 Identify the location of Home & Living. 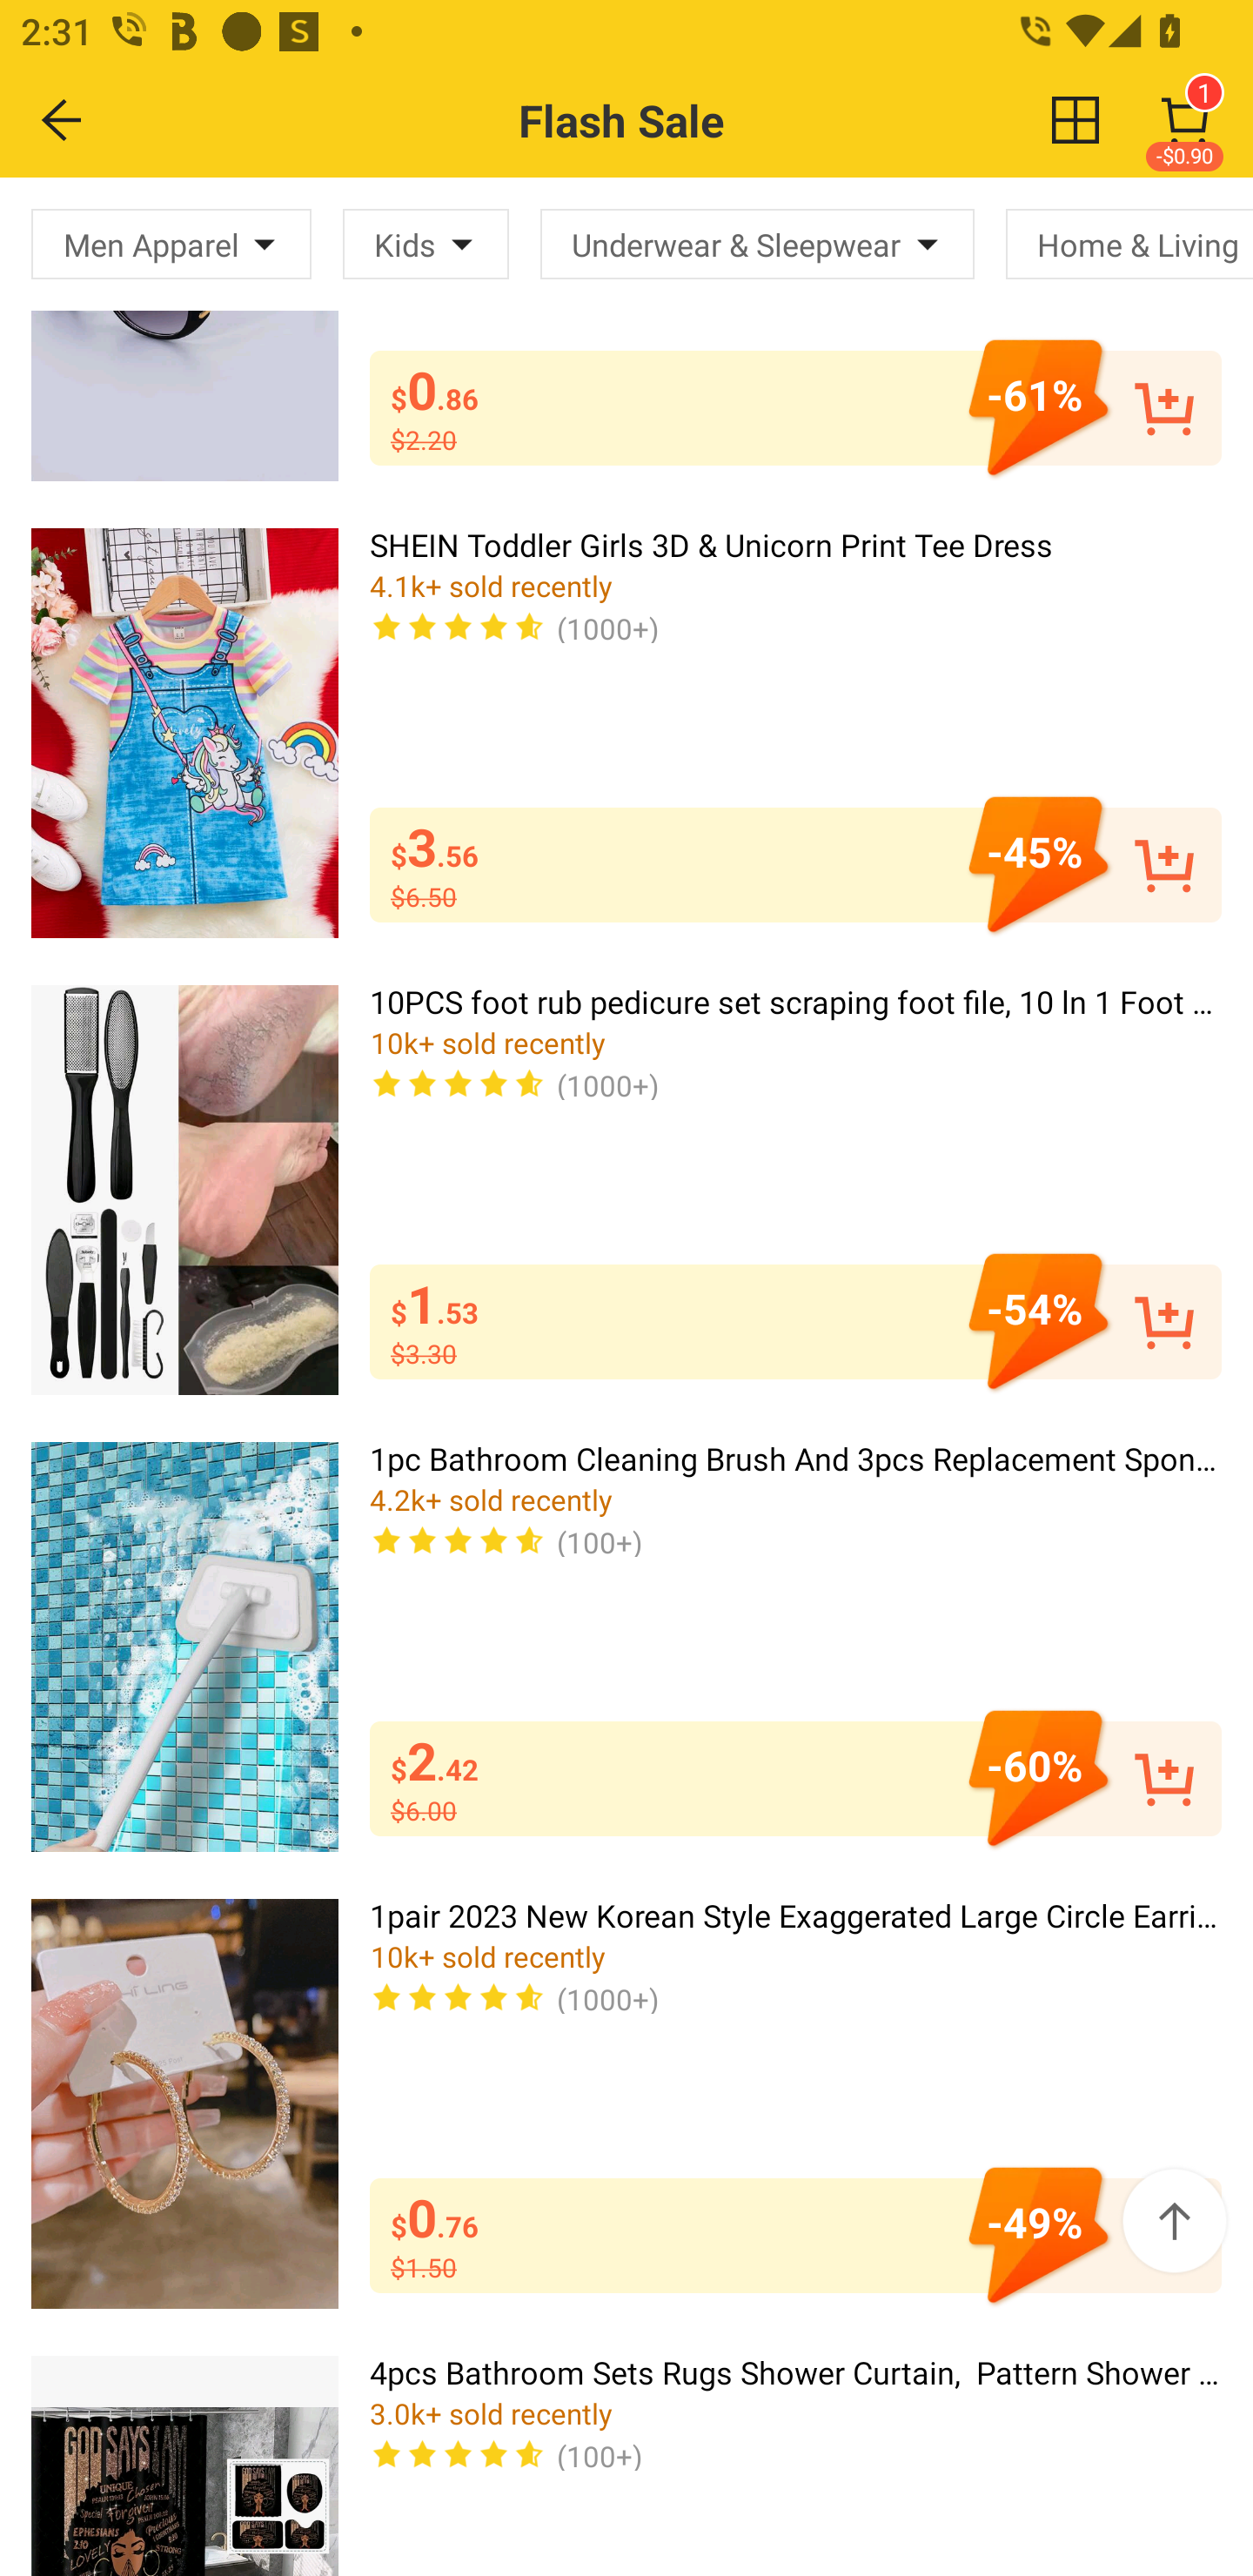
(1129, 243).